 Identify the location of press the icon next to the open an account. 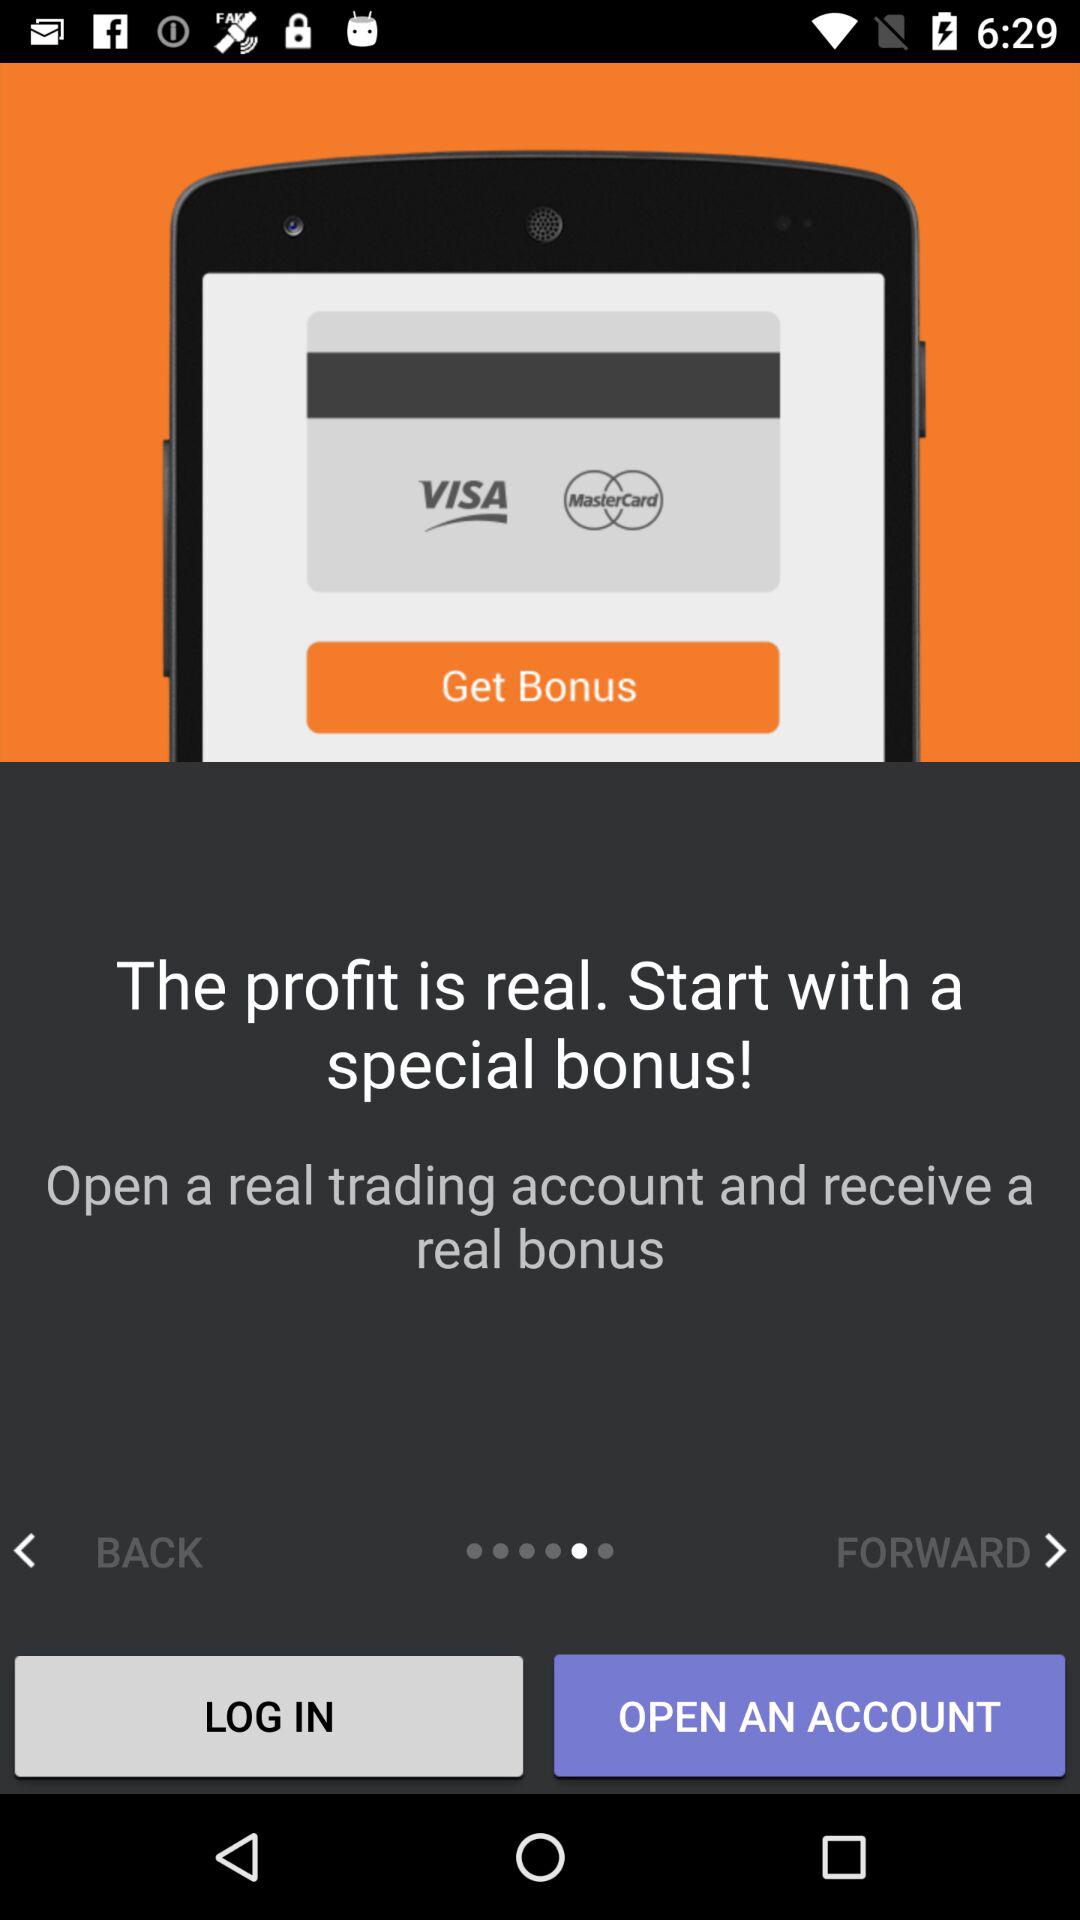
(269, 1719).